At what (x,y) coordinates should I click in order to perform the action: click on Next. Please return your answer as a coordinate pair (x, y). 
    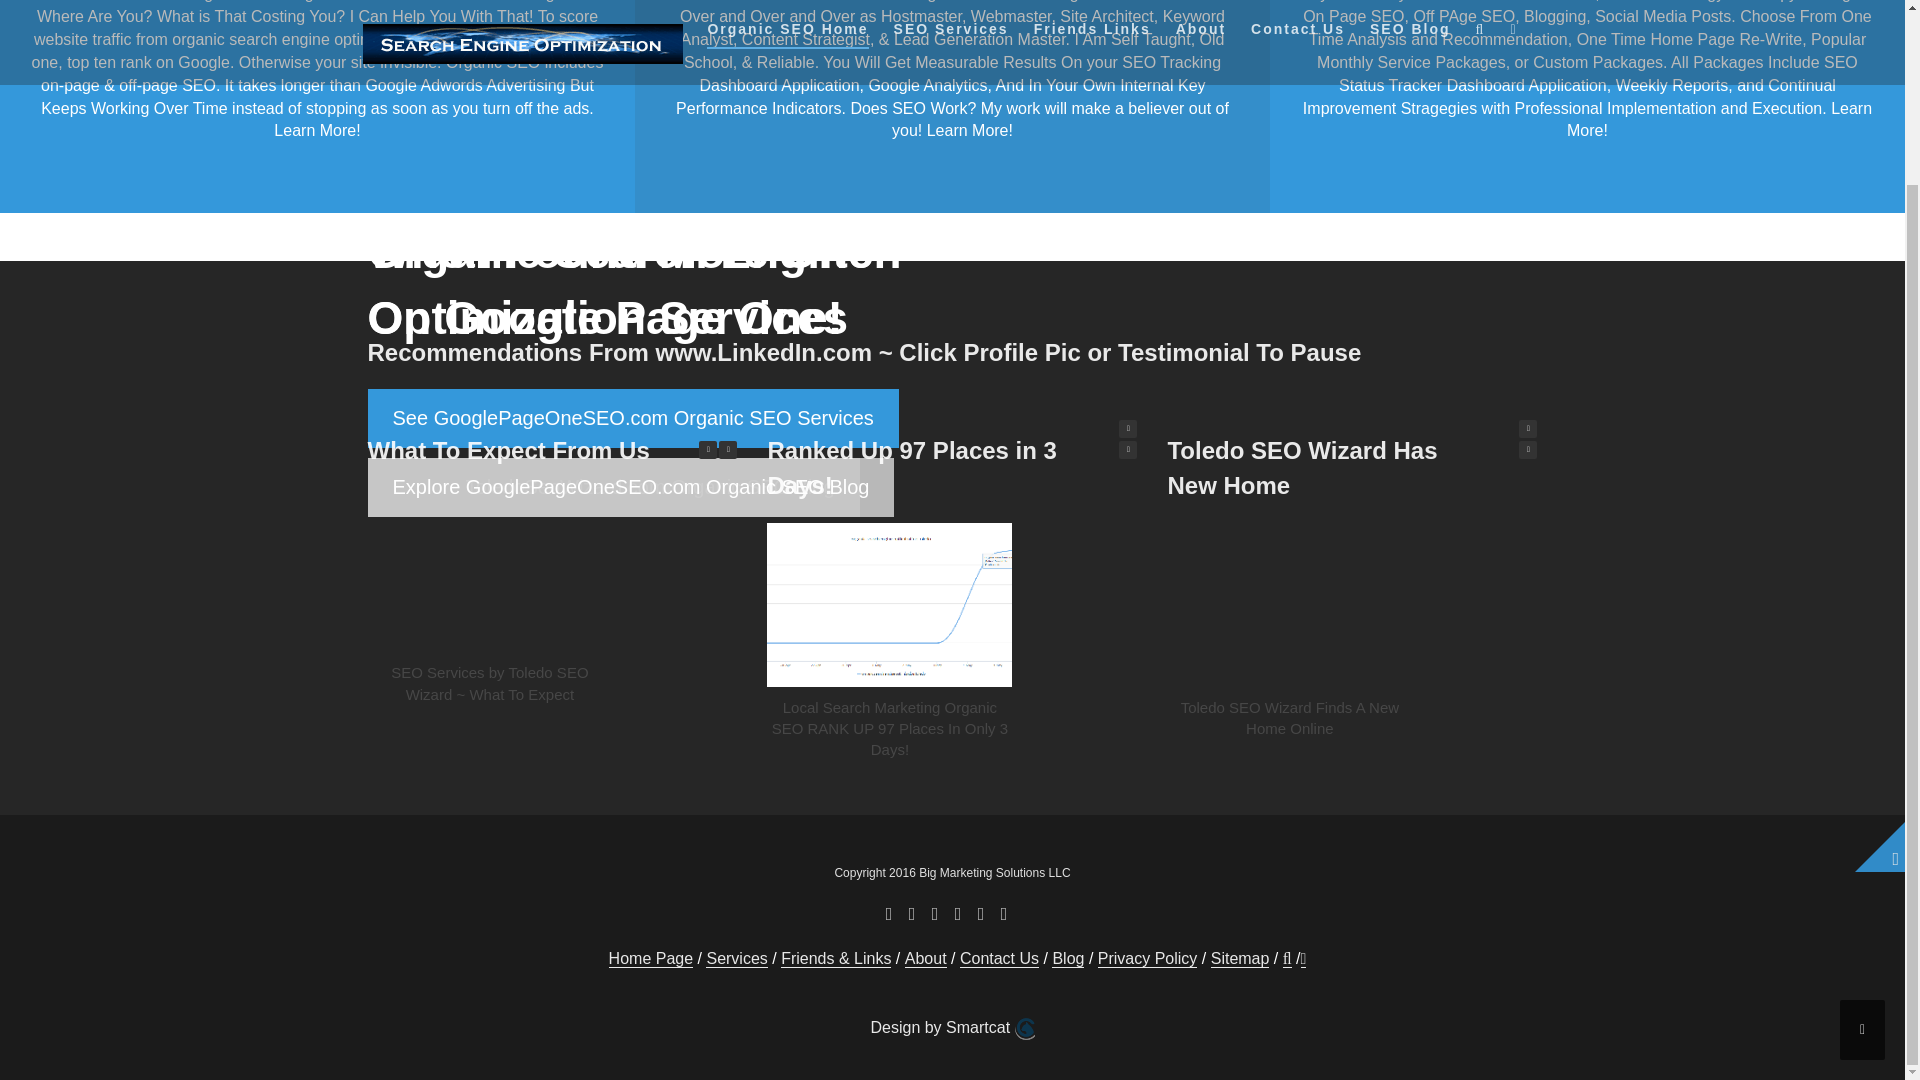
    Looking at the image, I should click on (1528, 429).